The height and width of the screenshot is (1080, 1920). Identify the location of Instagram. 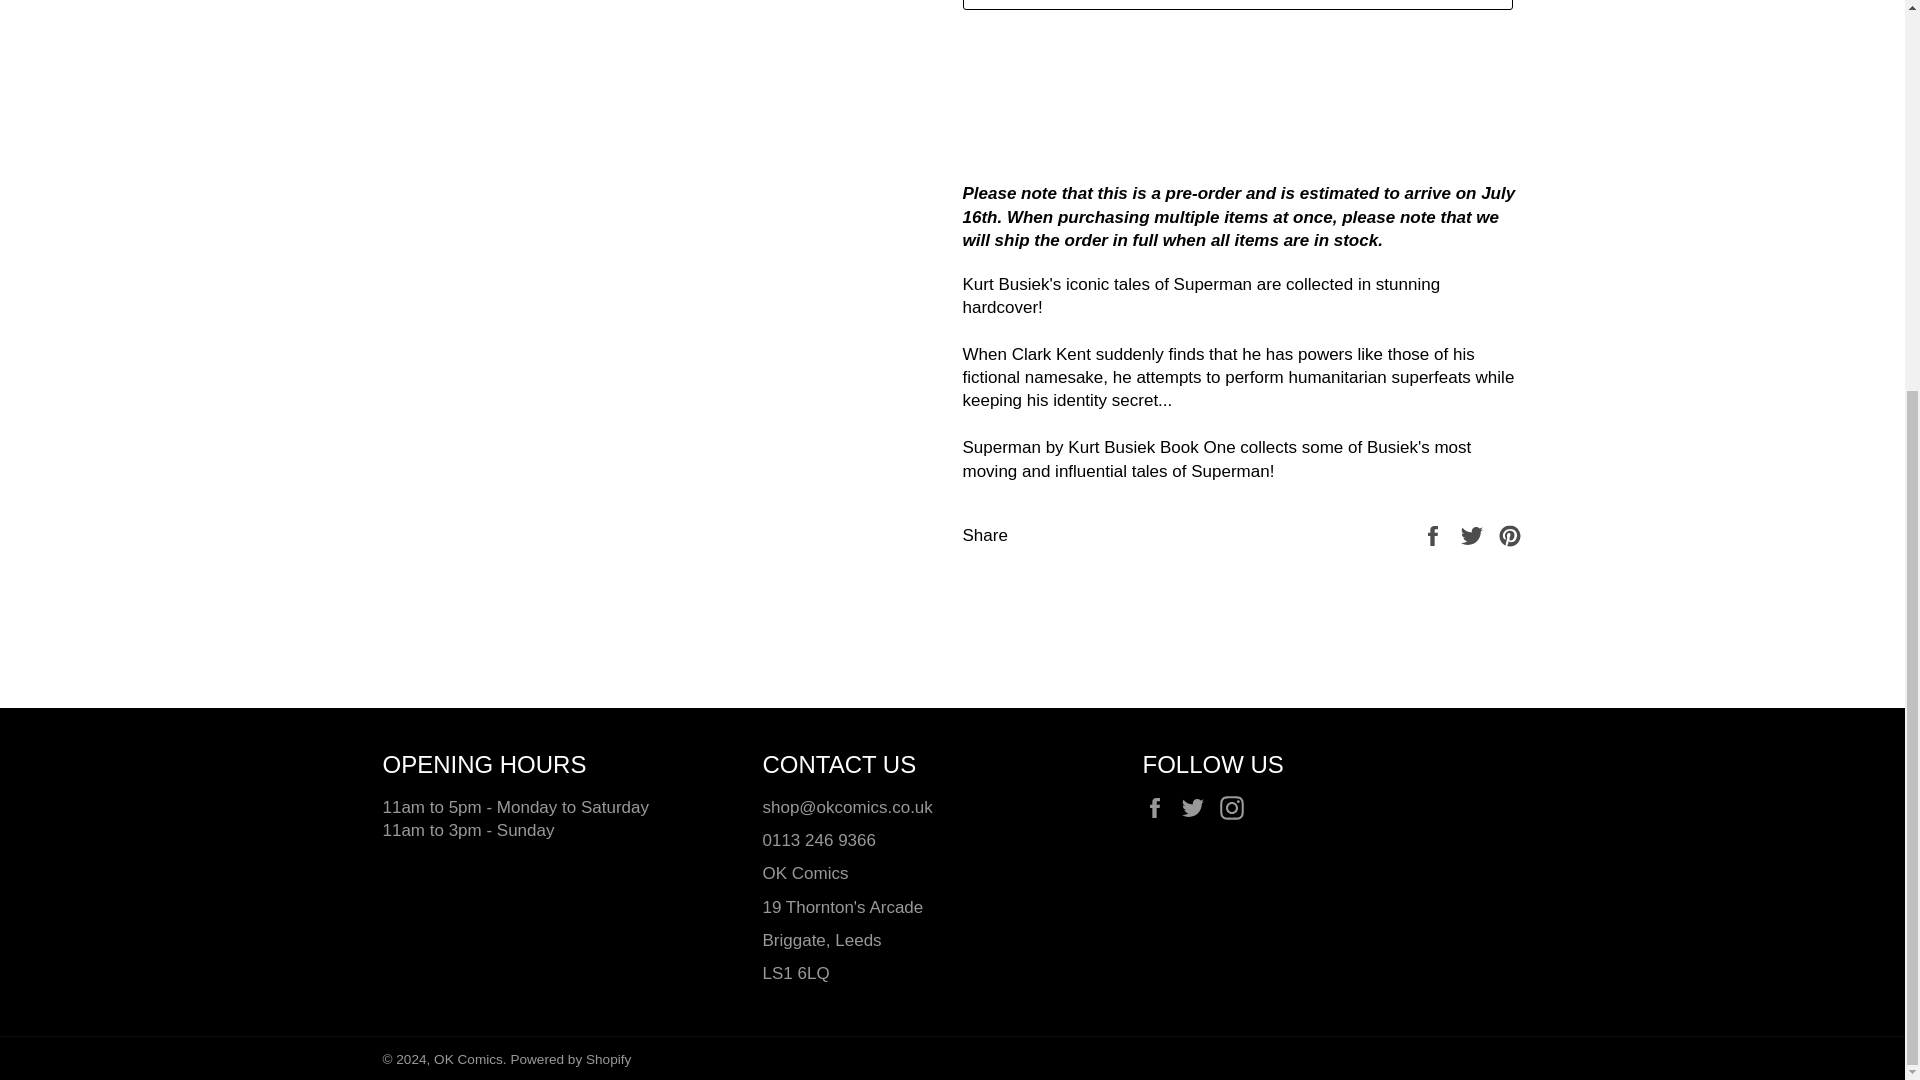
(1236, 808).